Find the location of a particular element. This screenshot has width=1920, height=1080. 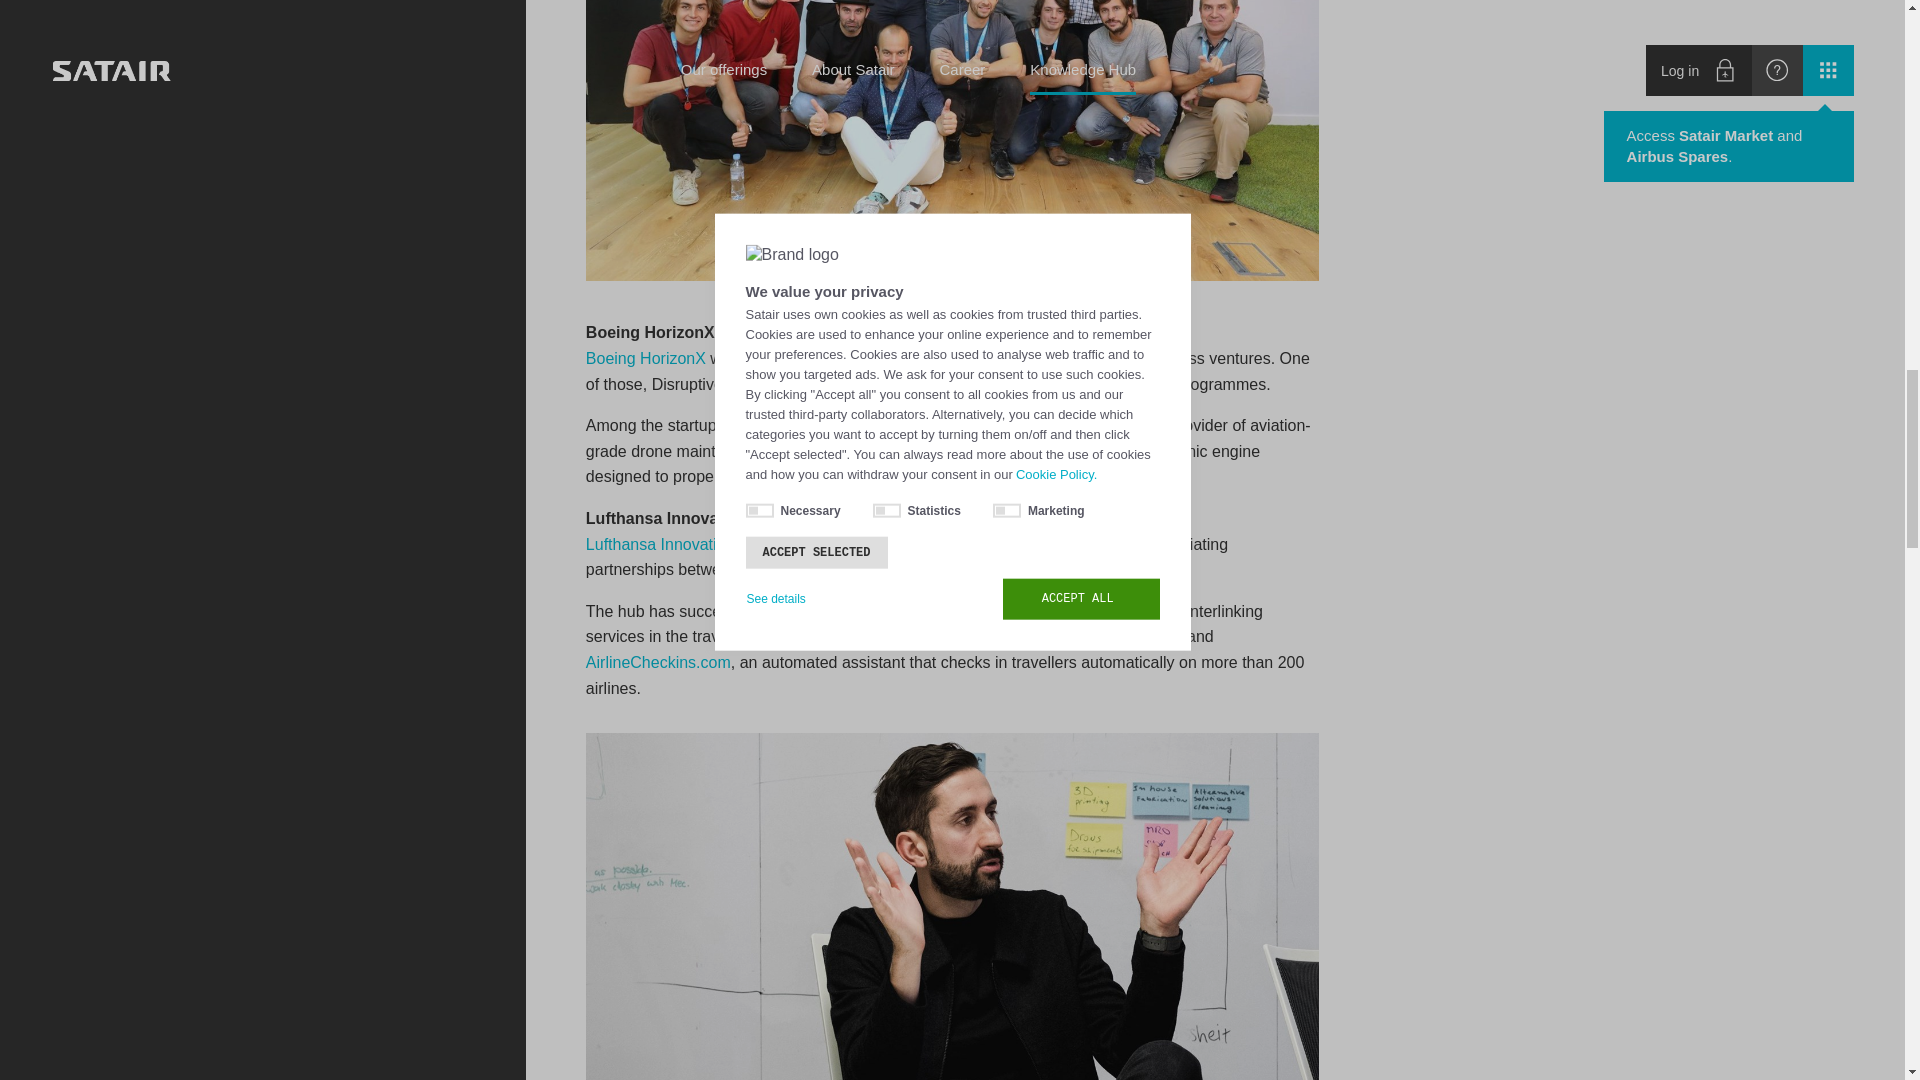

Reaction Engines is located at coordinates (870, 451).